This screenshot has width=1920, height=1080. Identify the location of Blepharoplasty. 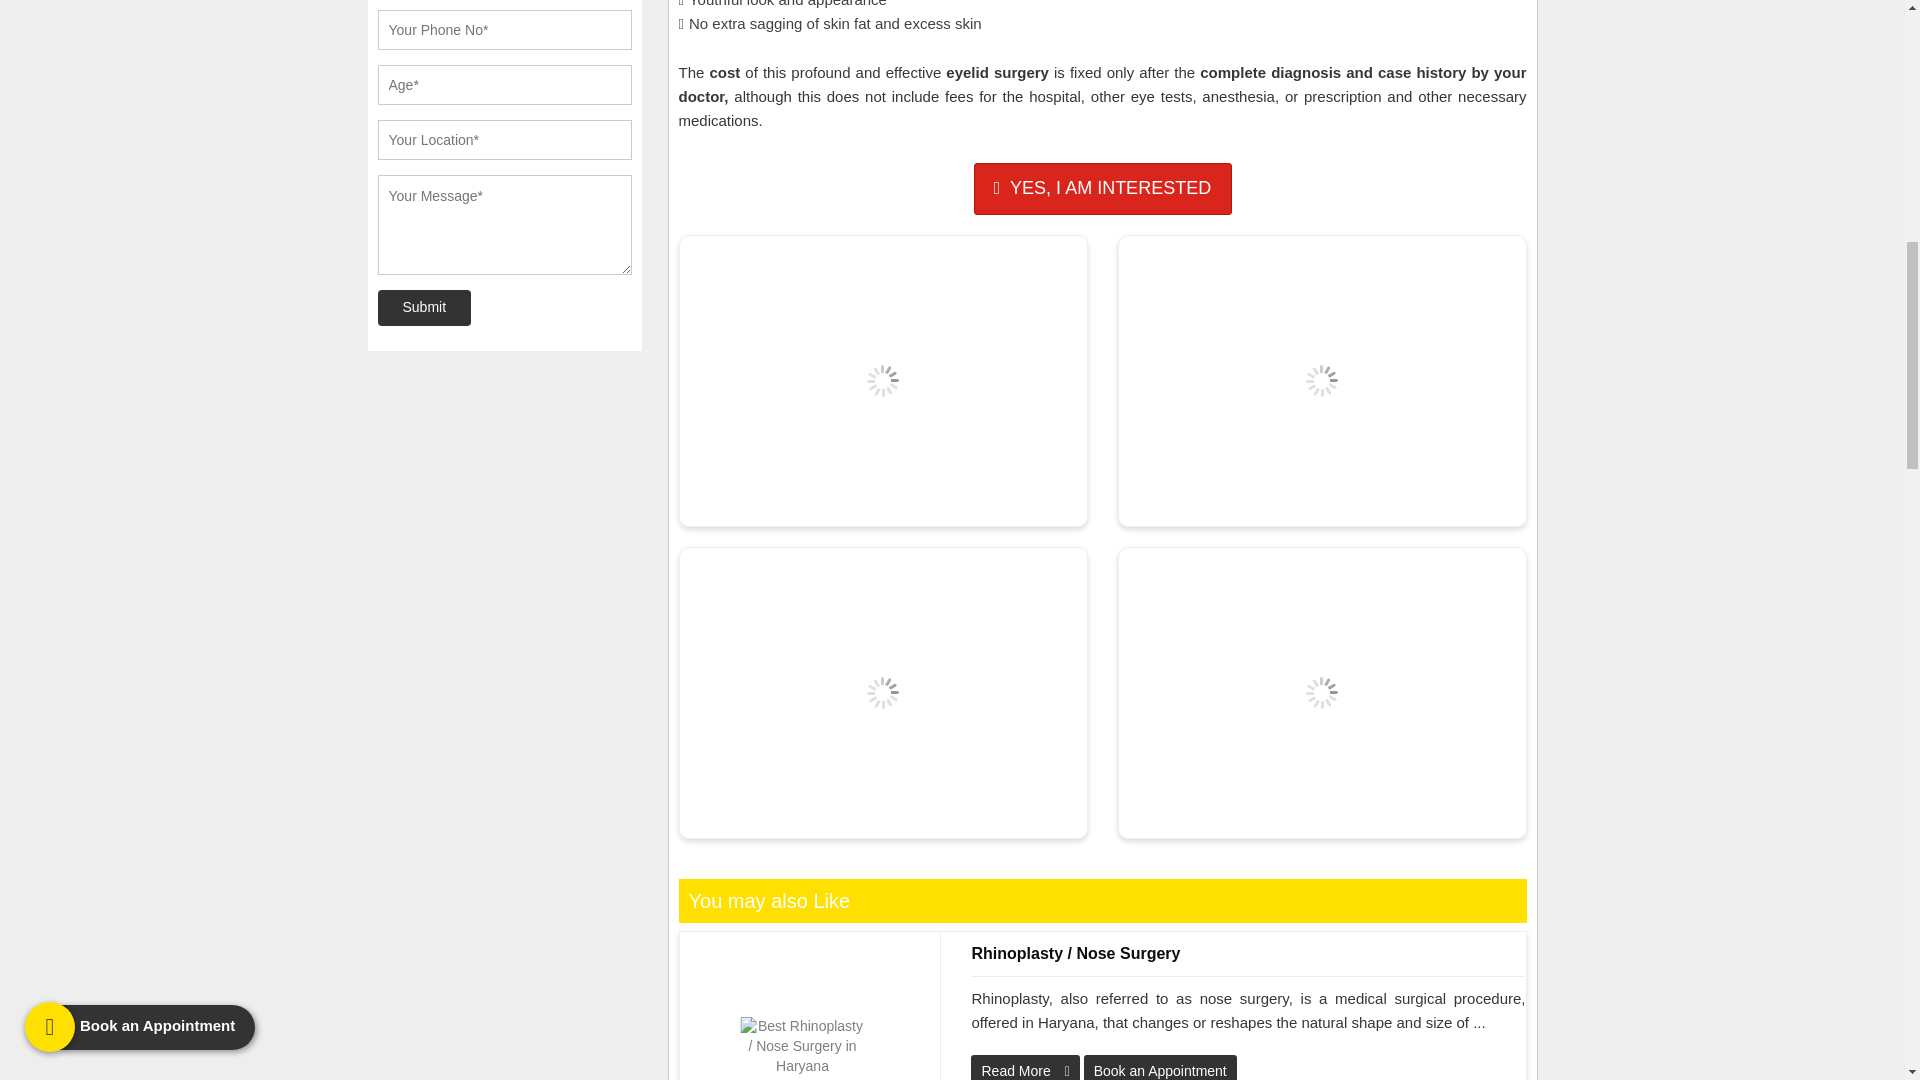
(1322, 381).